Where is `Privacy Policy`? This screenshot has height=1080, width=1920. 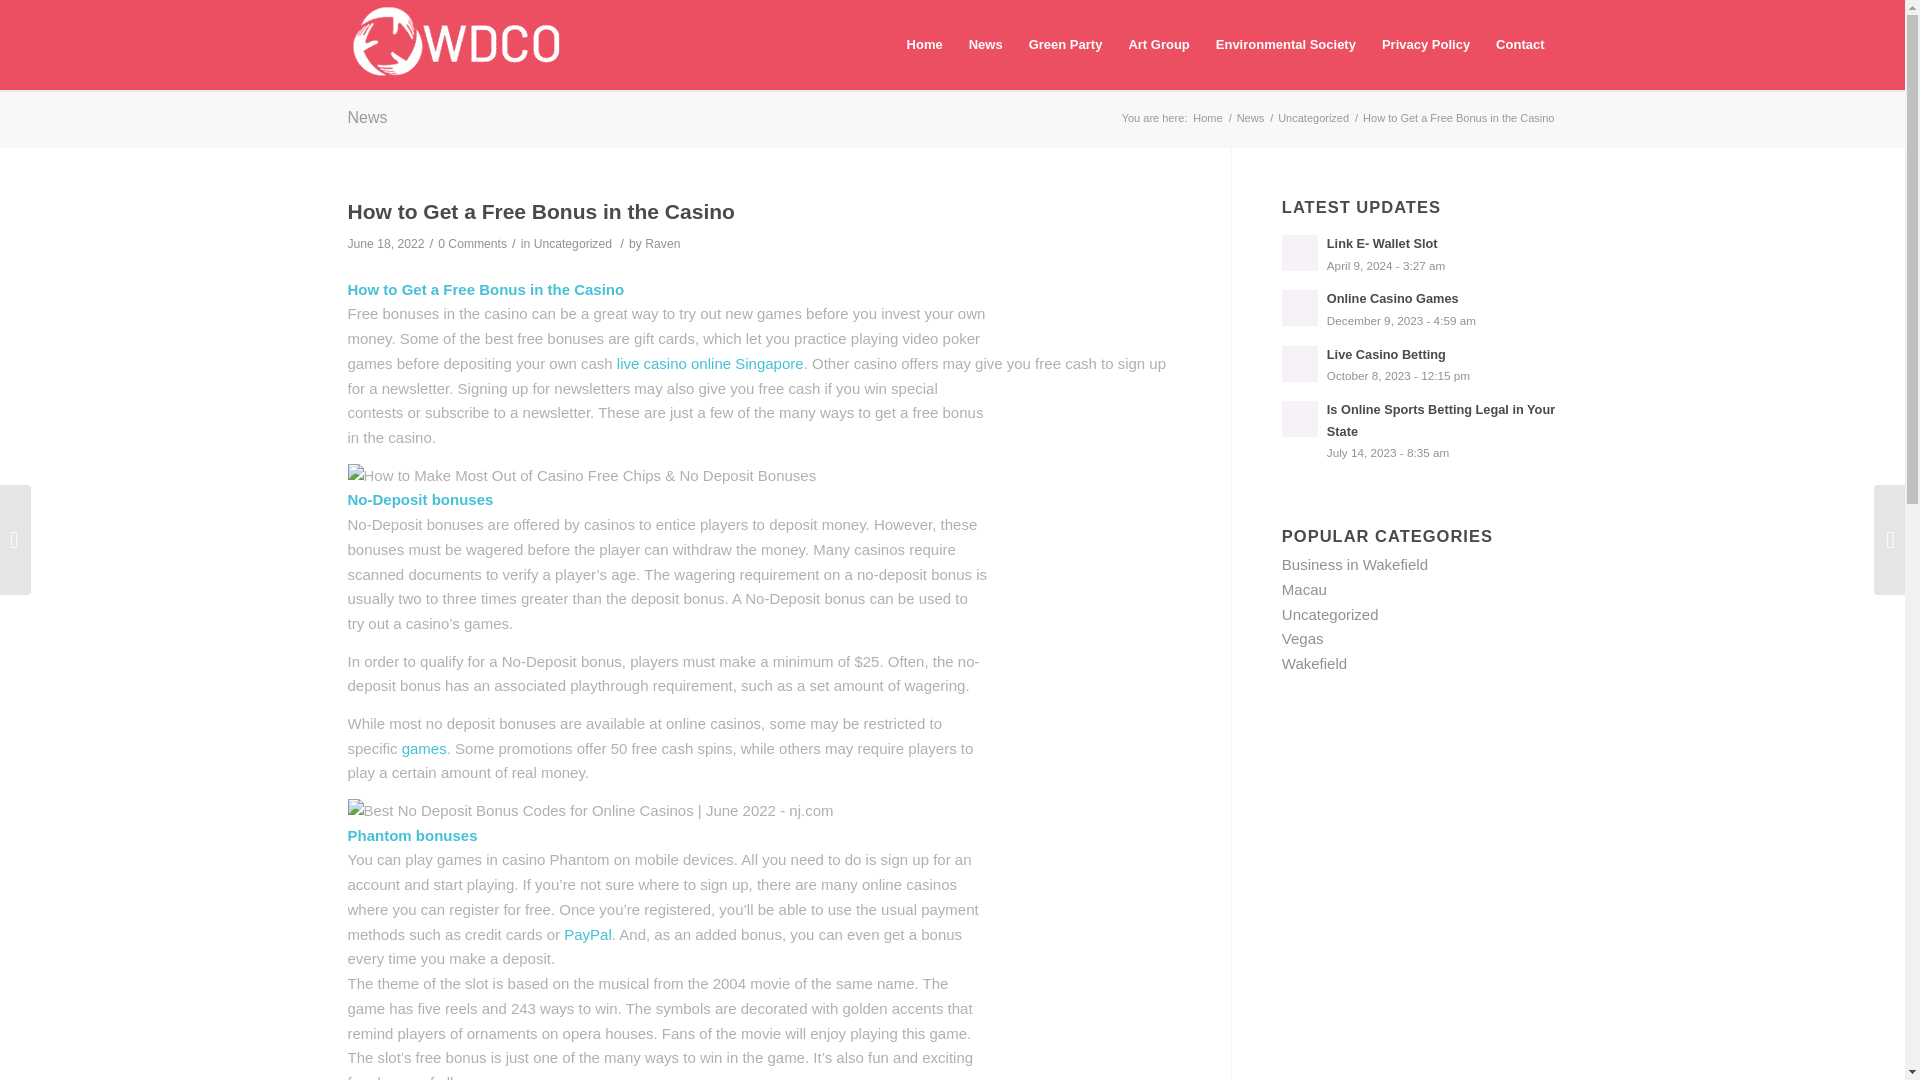 Privacy Policy is located at coordinates (1355, 564).